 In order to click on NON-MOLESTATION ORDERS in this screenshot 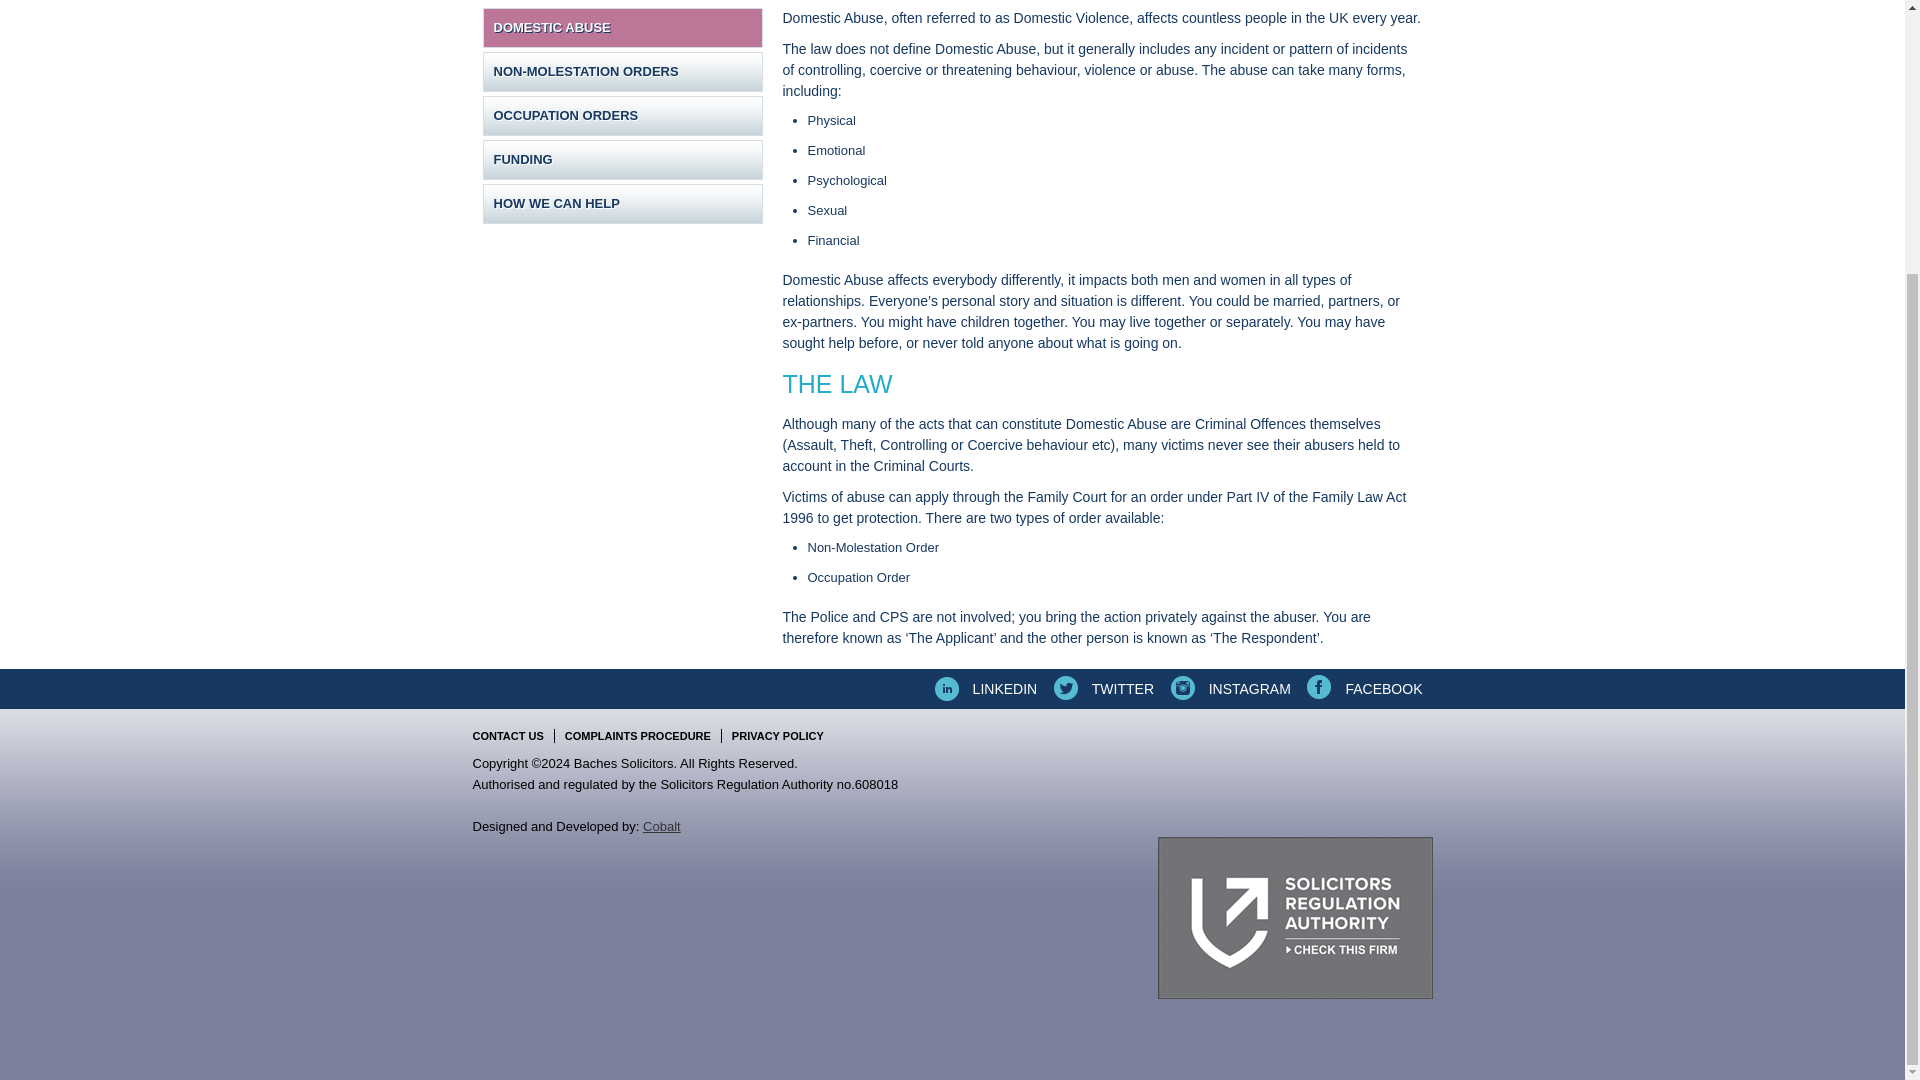, I will do `click(622, 71)`.